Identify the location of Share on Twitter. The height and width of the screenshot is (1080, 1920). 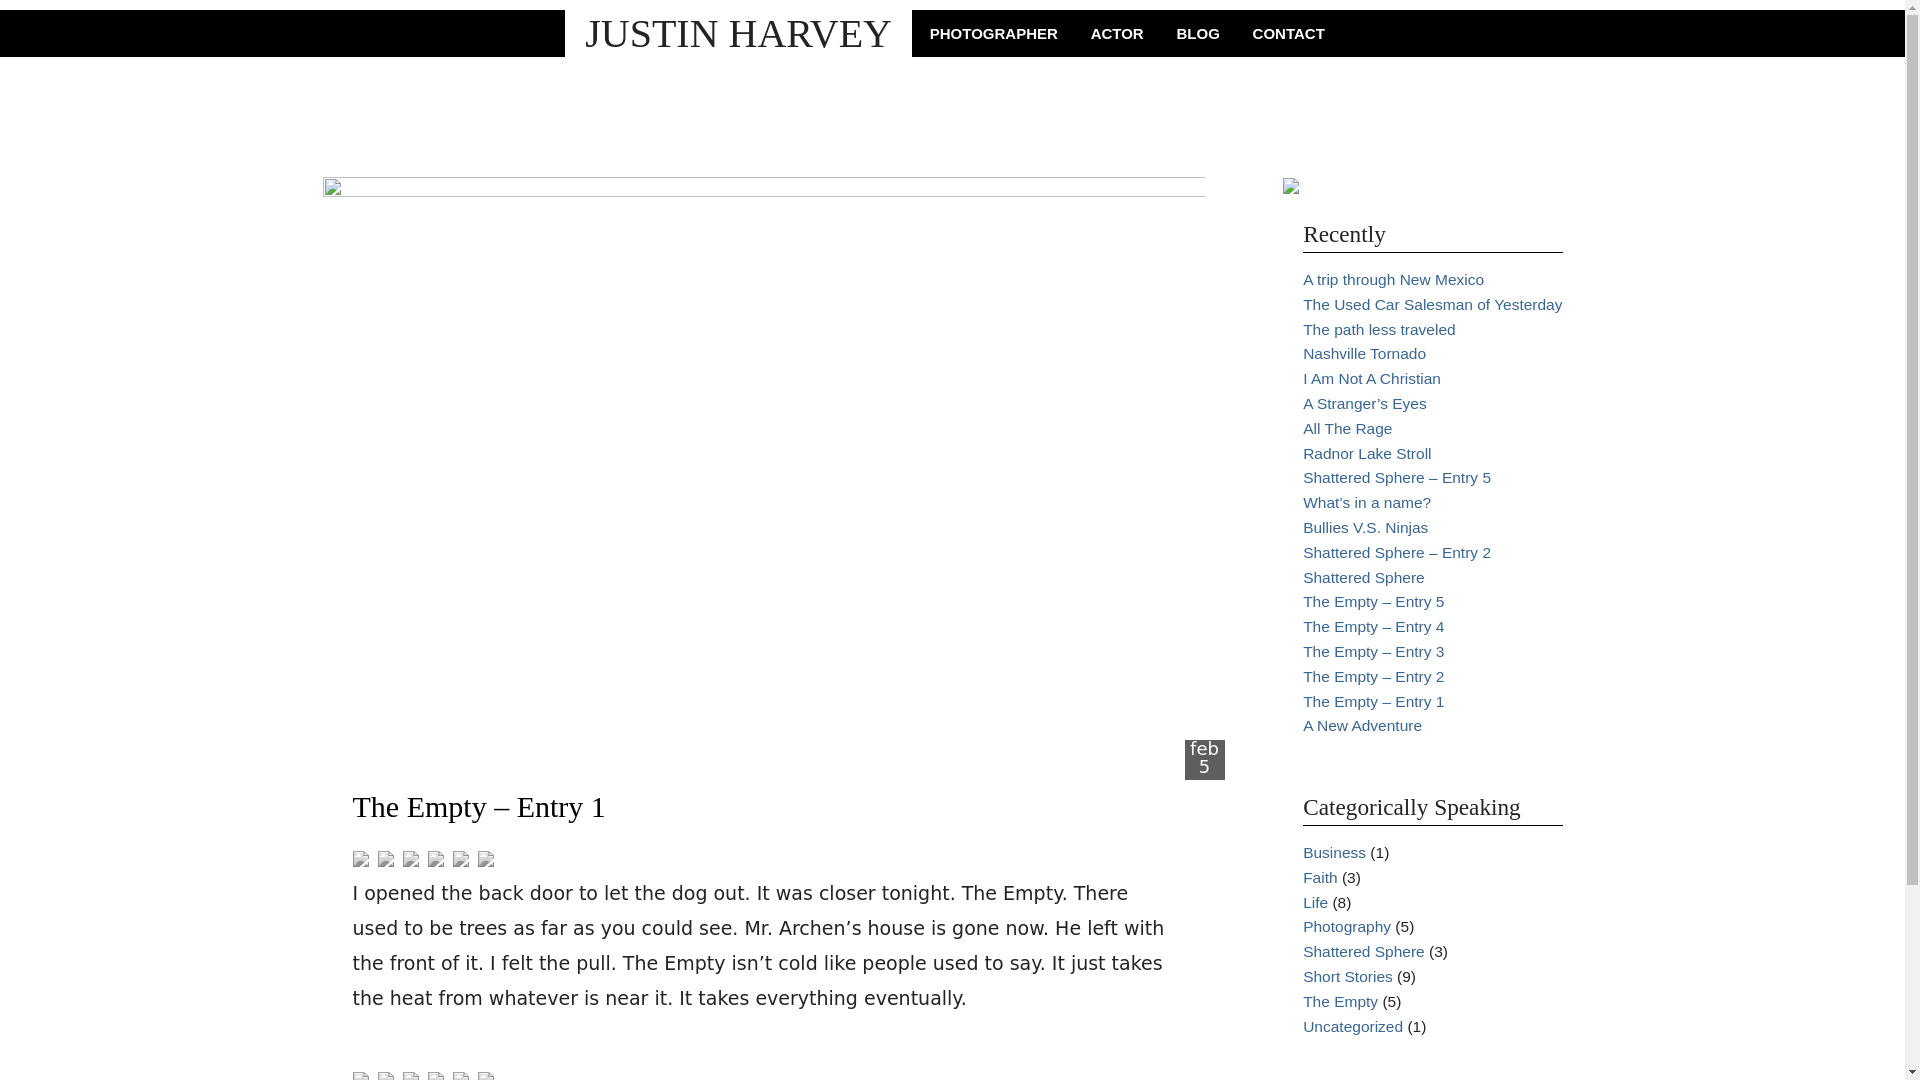
(386, 859).